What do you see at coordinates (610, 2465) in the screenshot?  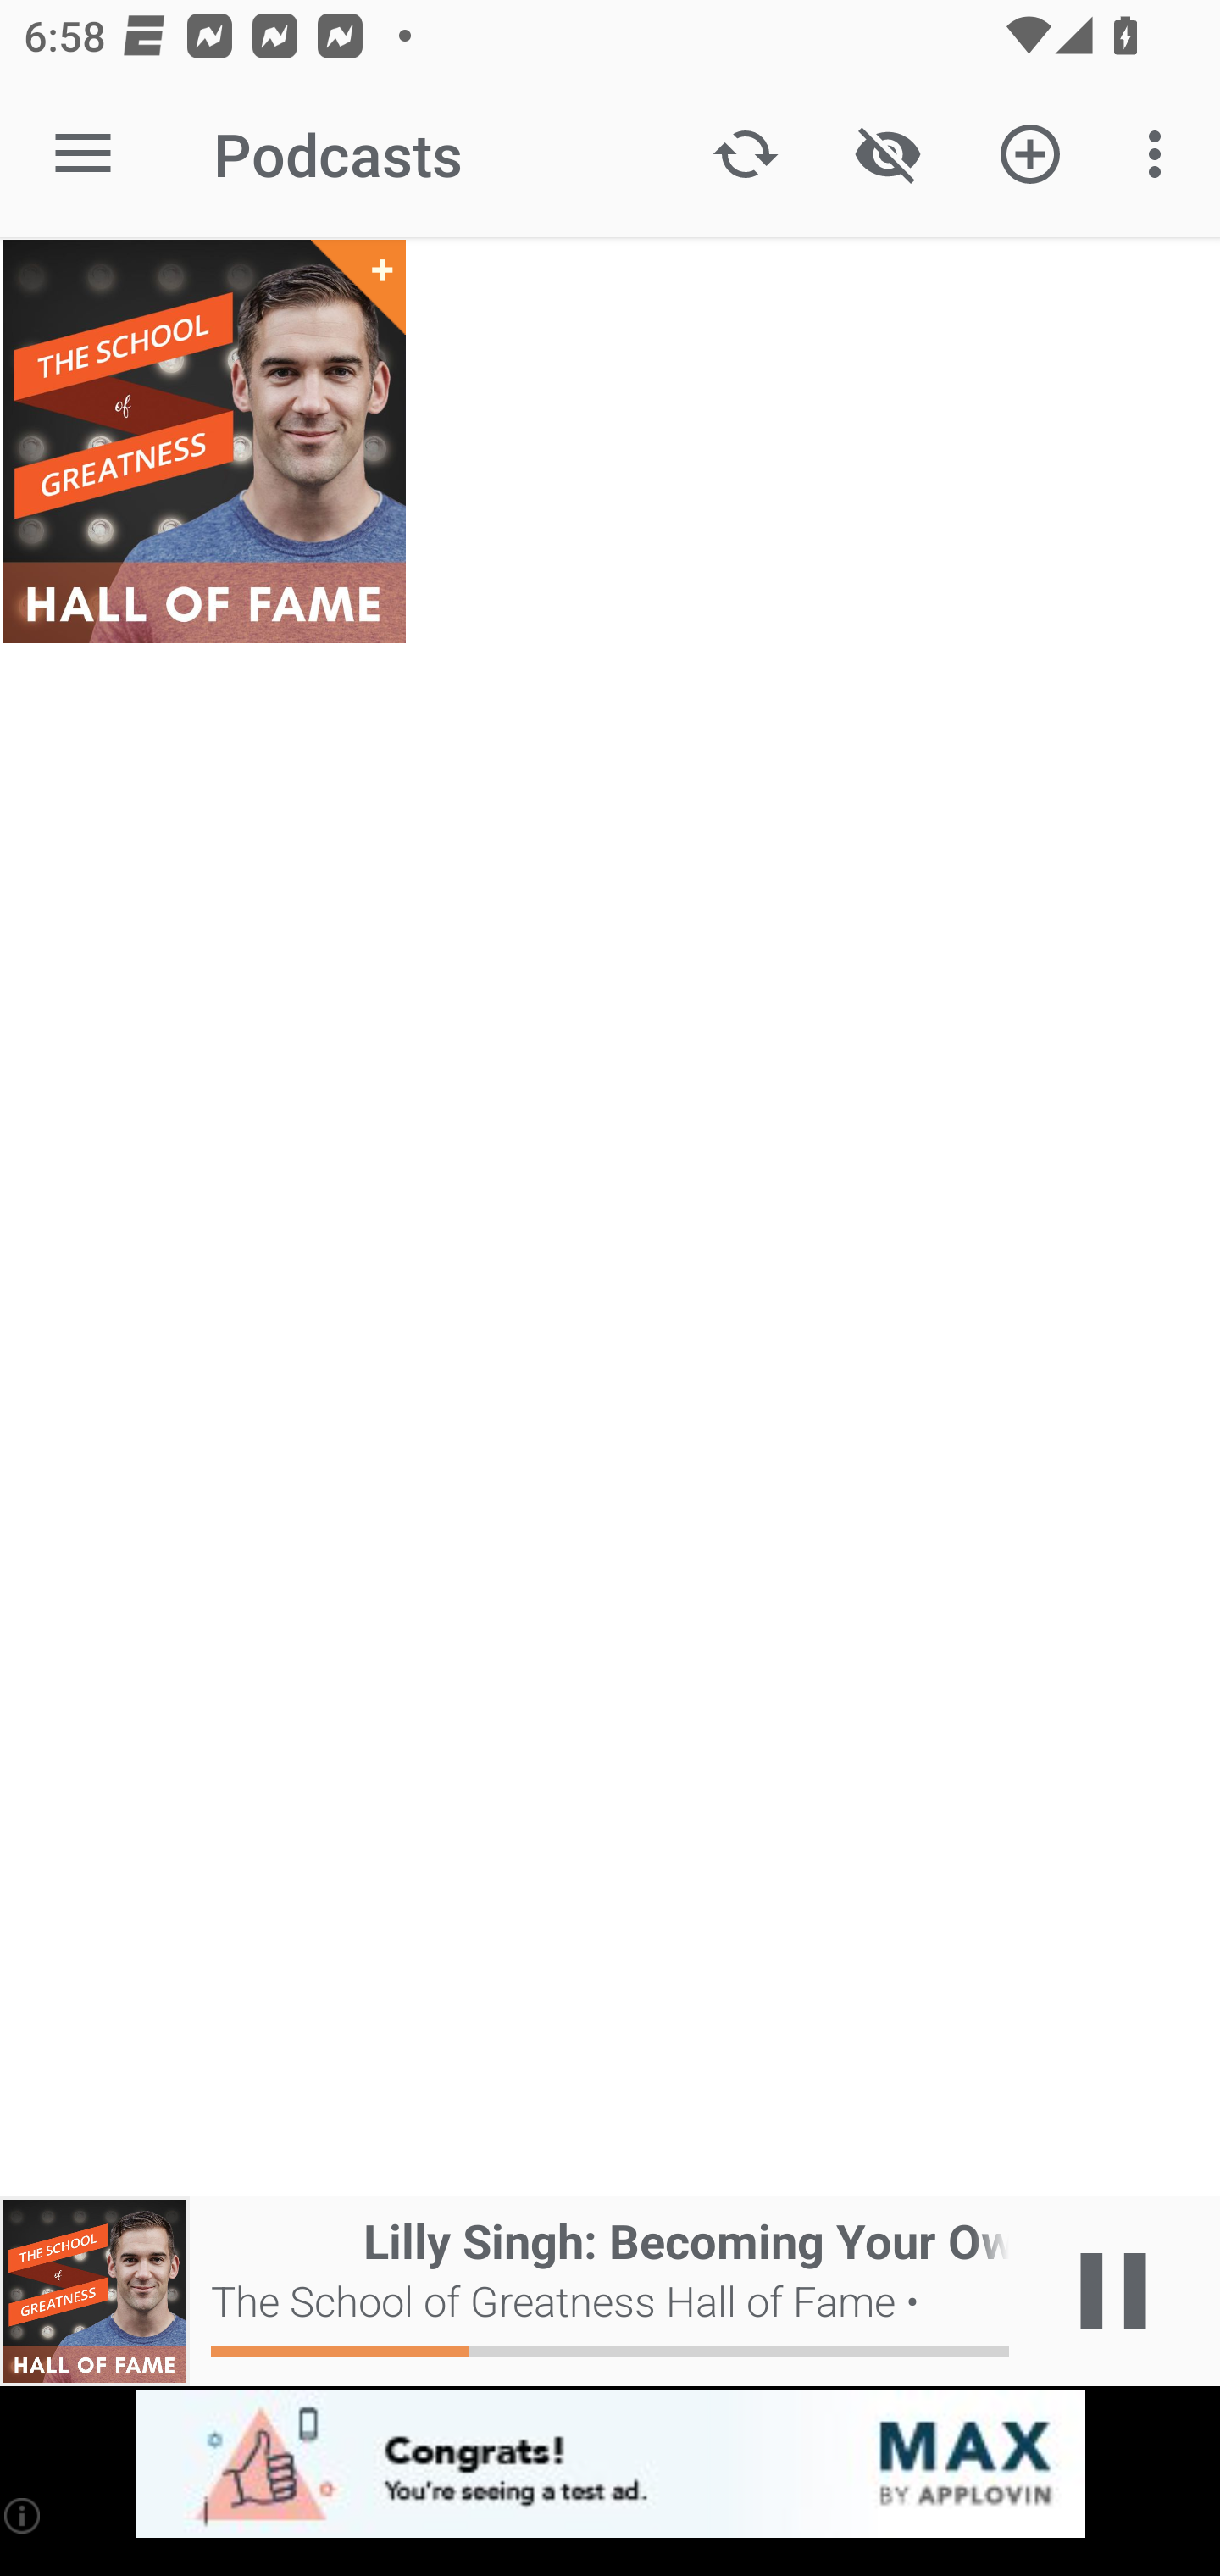 I see `app-monetization` at bounding box center [610, 2465].